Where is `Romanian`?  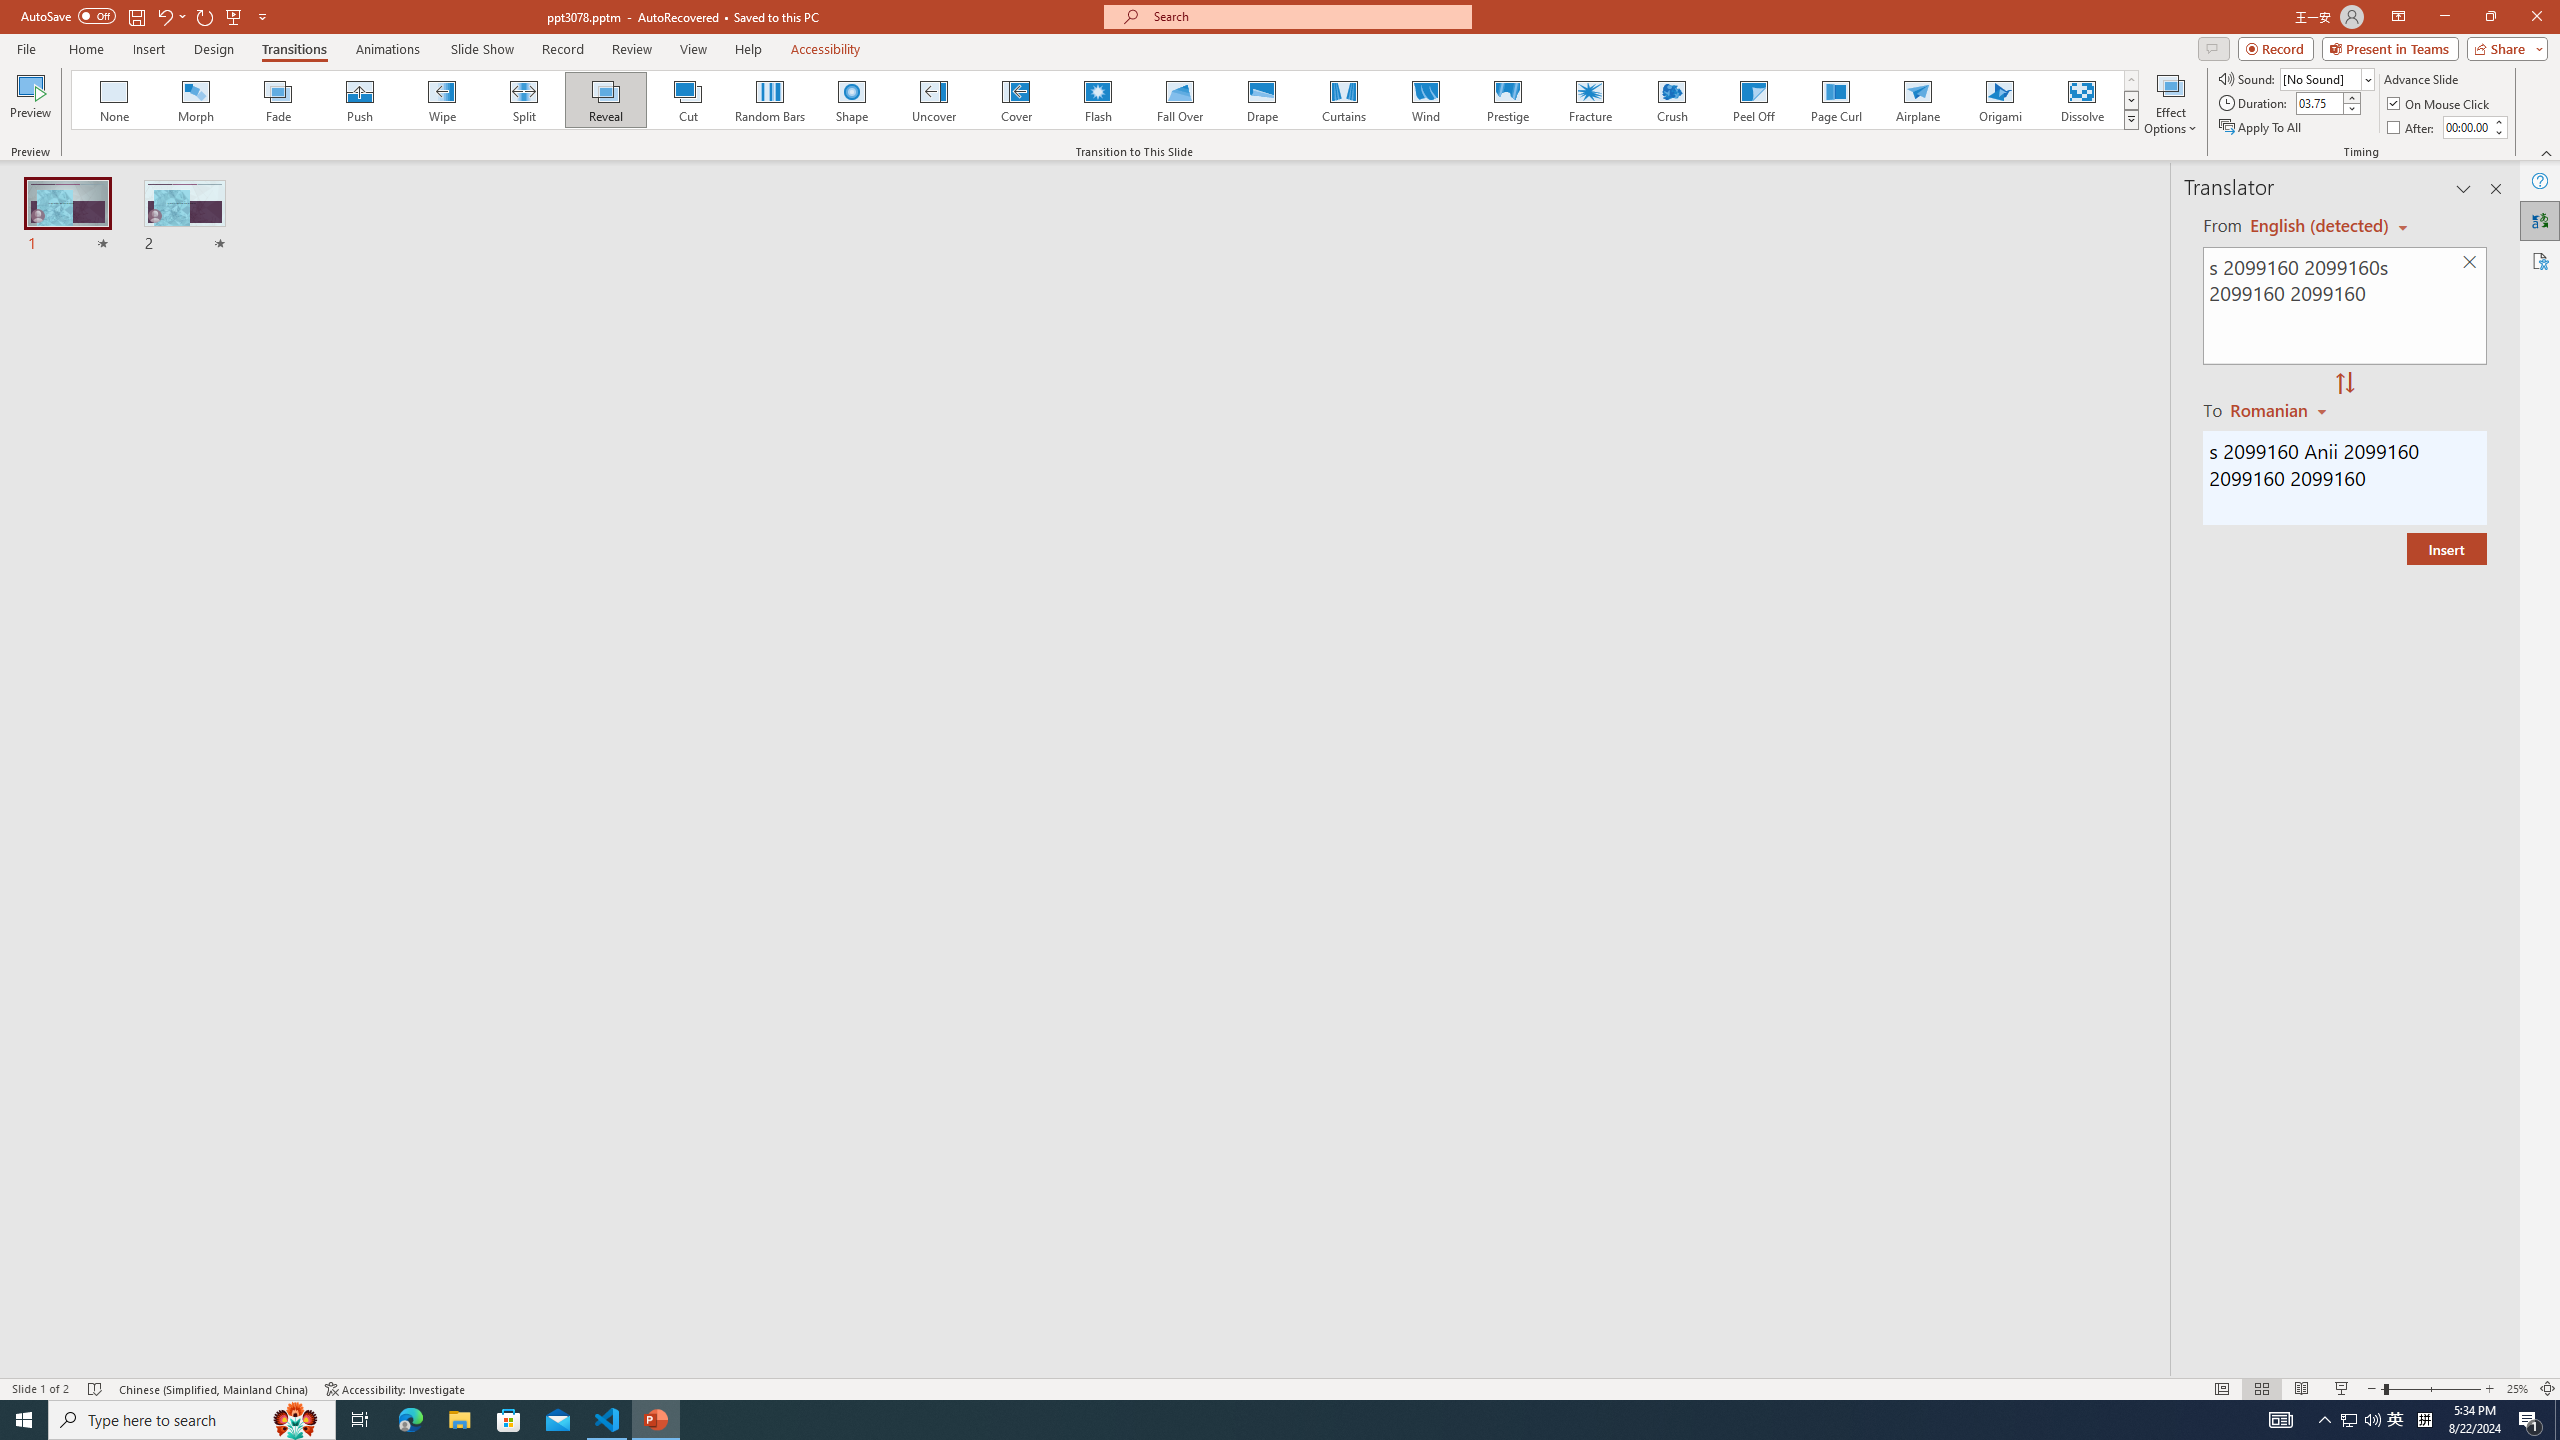
Romanian is located at coordinates (2280, 409).